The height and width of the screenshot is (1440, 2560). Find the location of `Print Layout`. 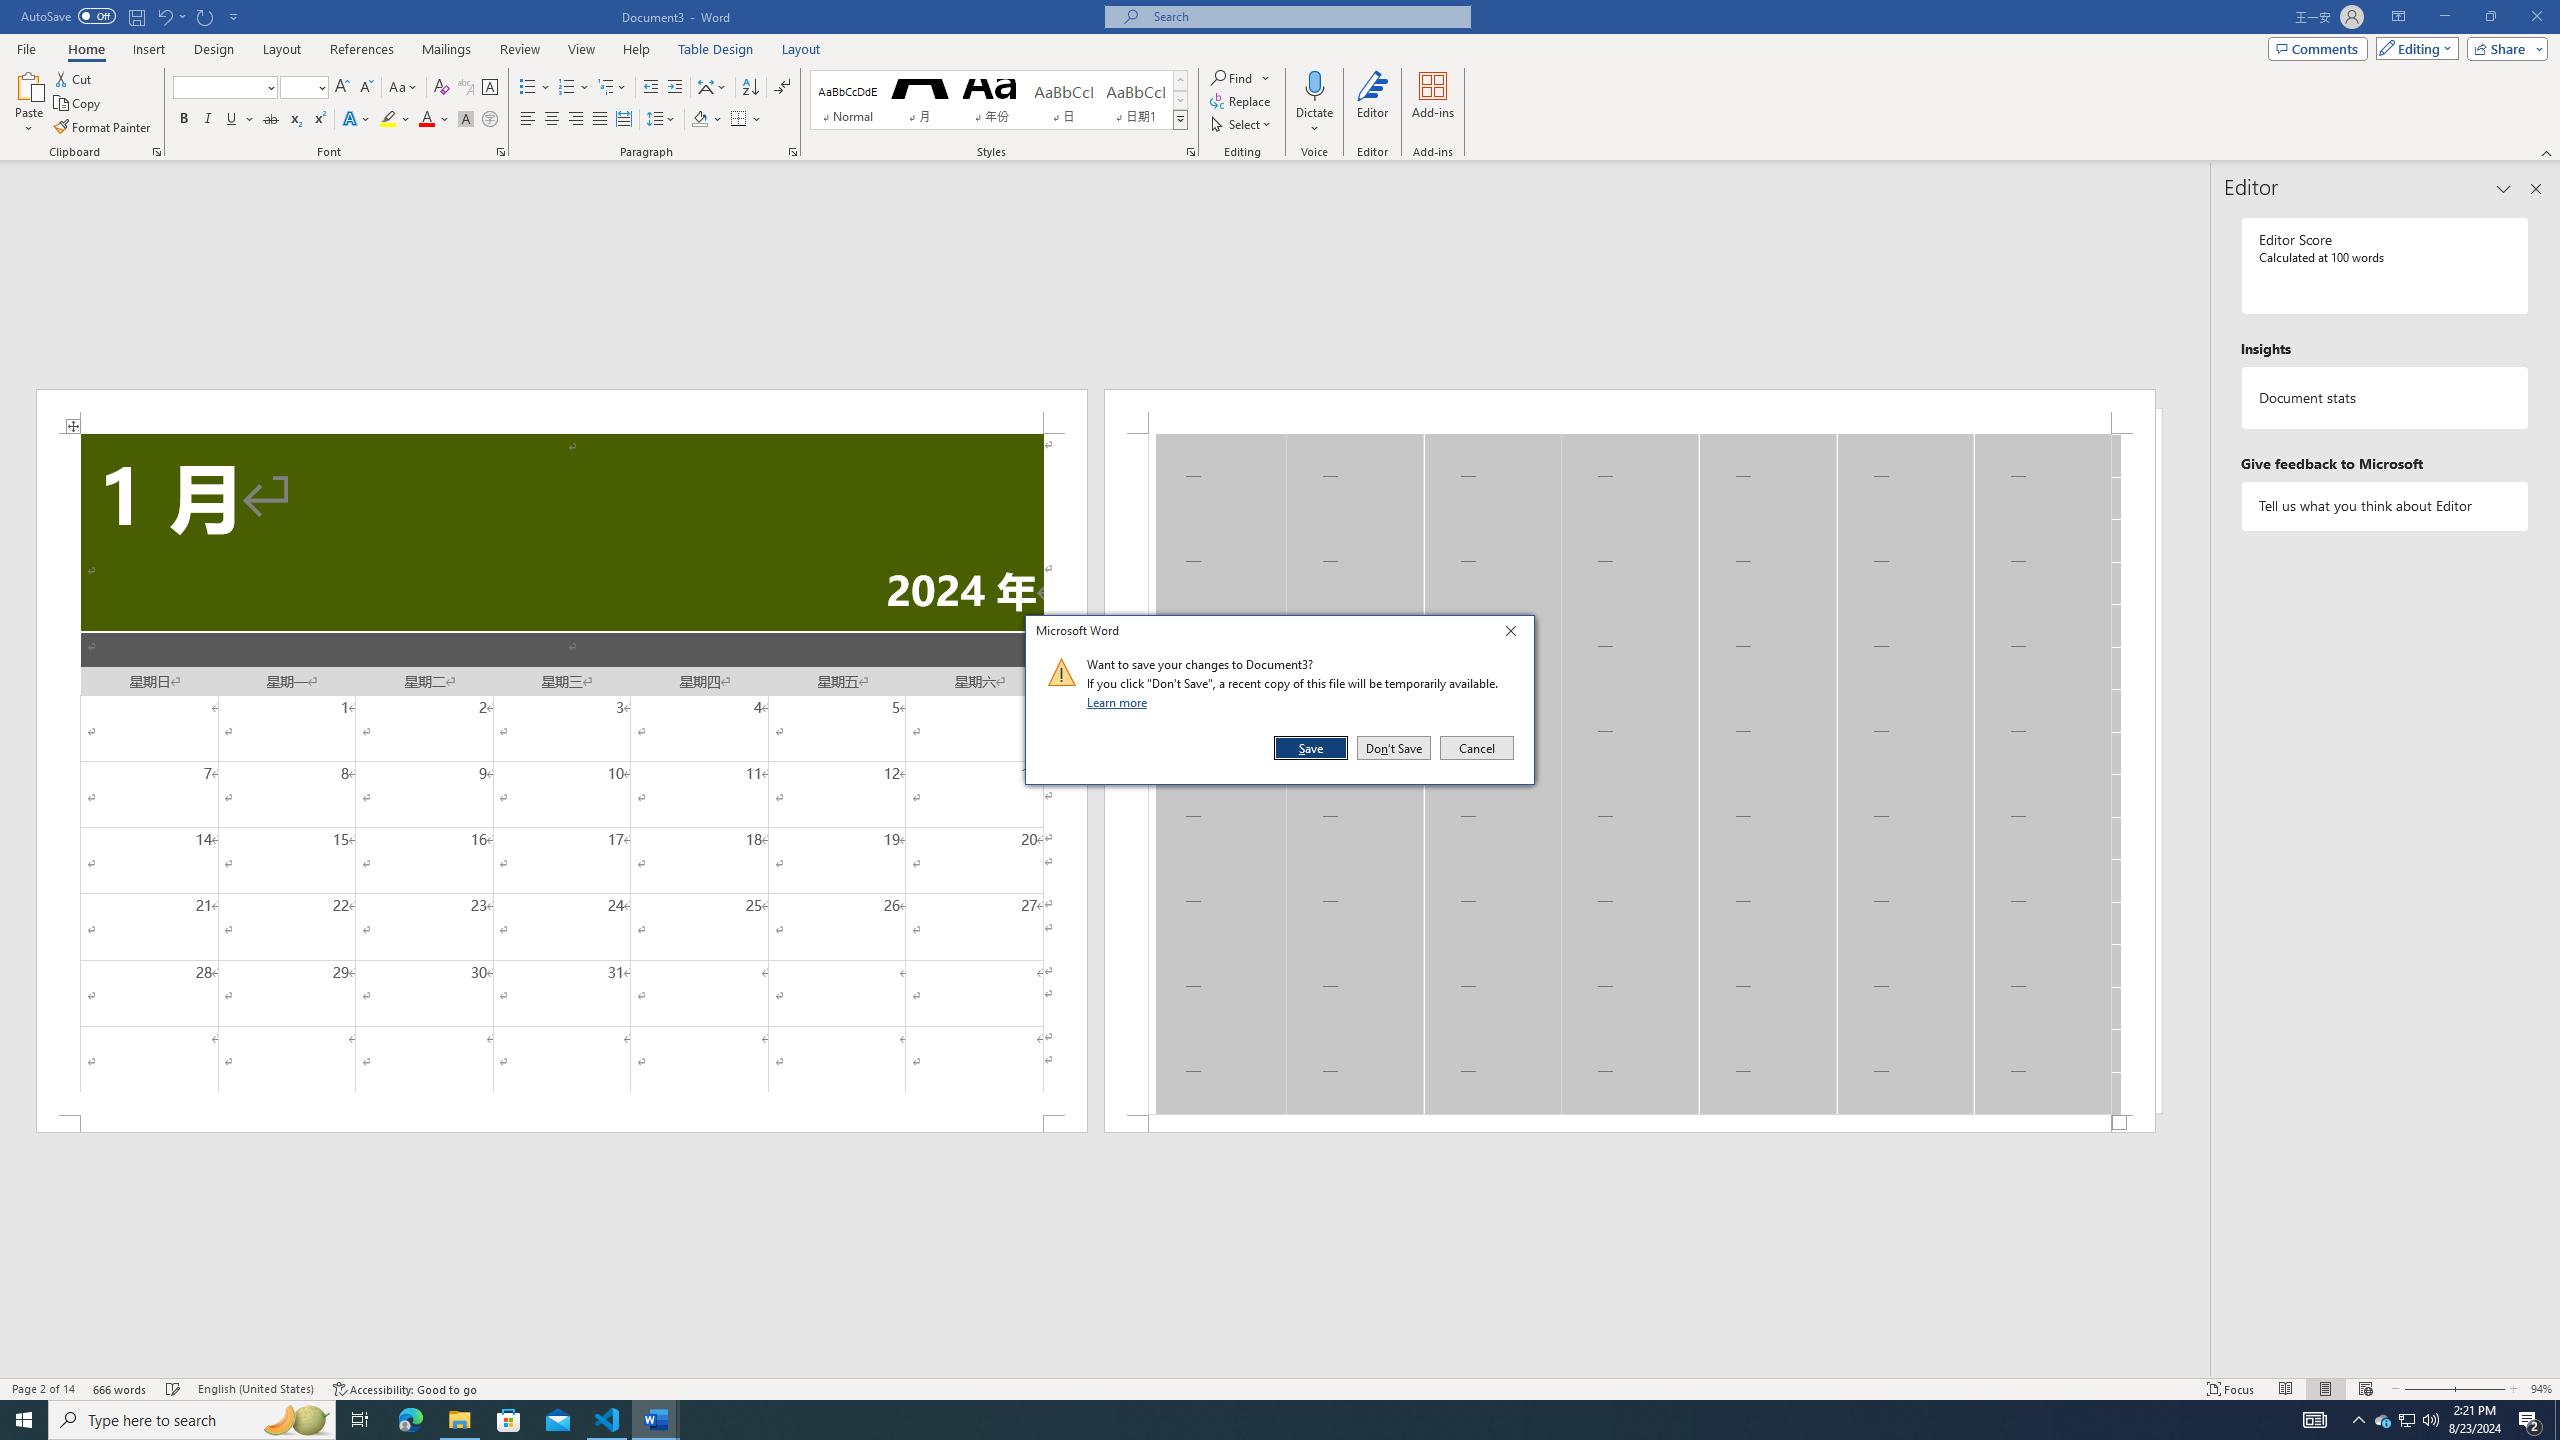

Print Layout is located at coordinates (2325, 1389).